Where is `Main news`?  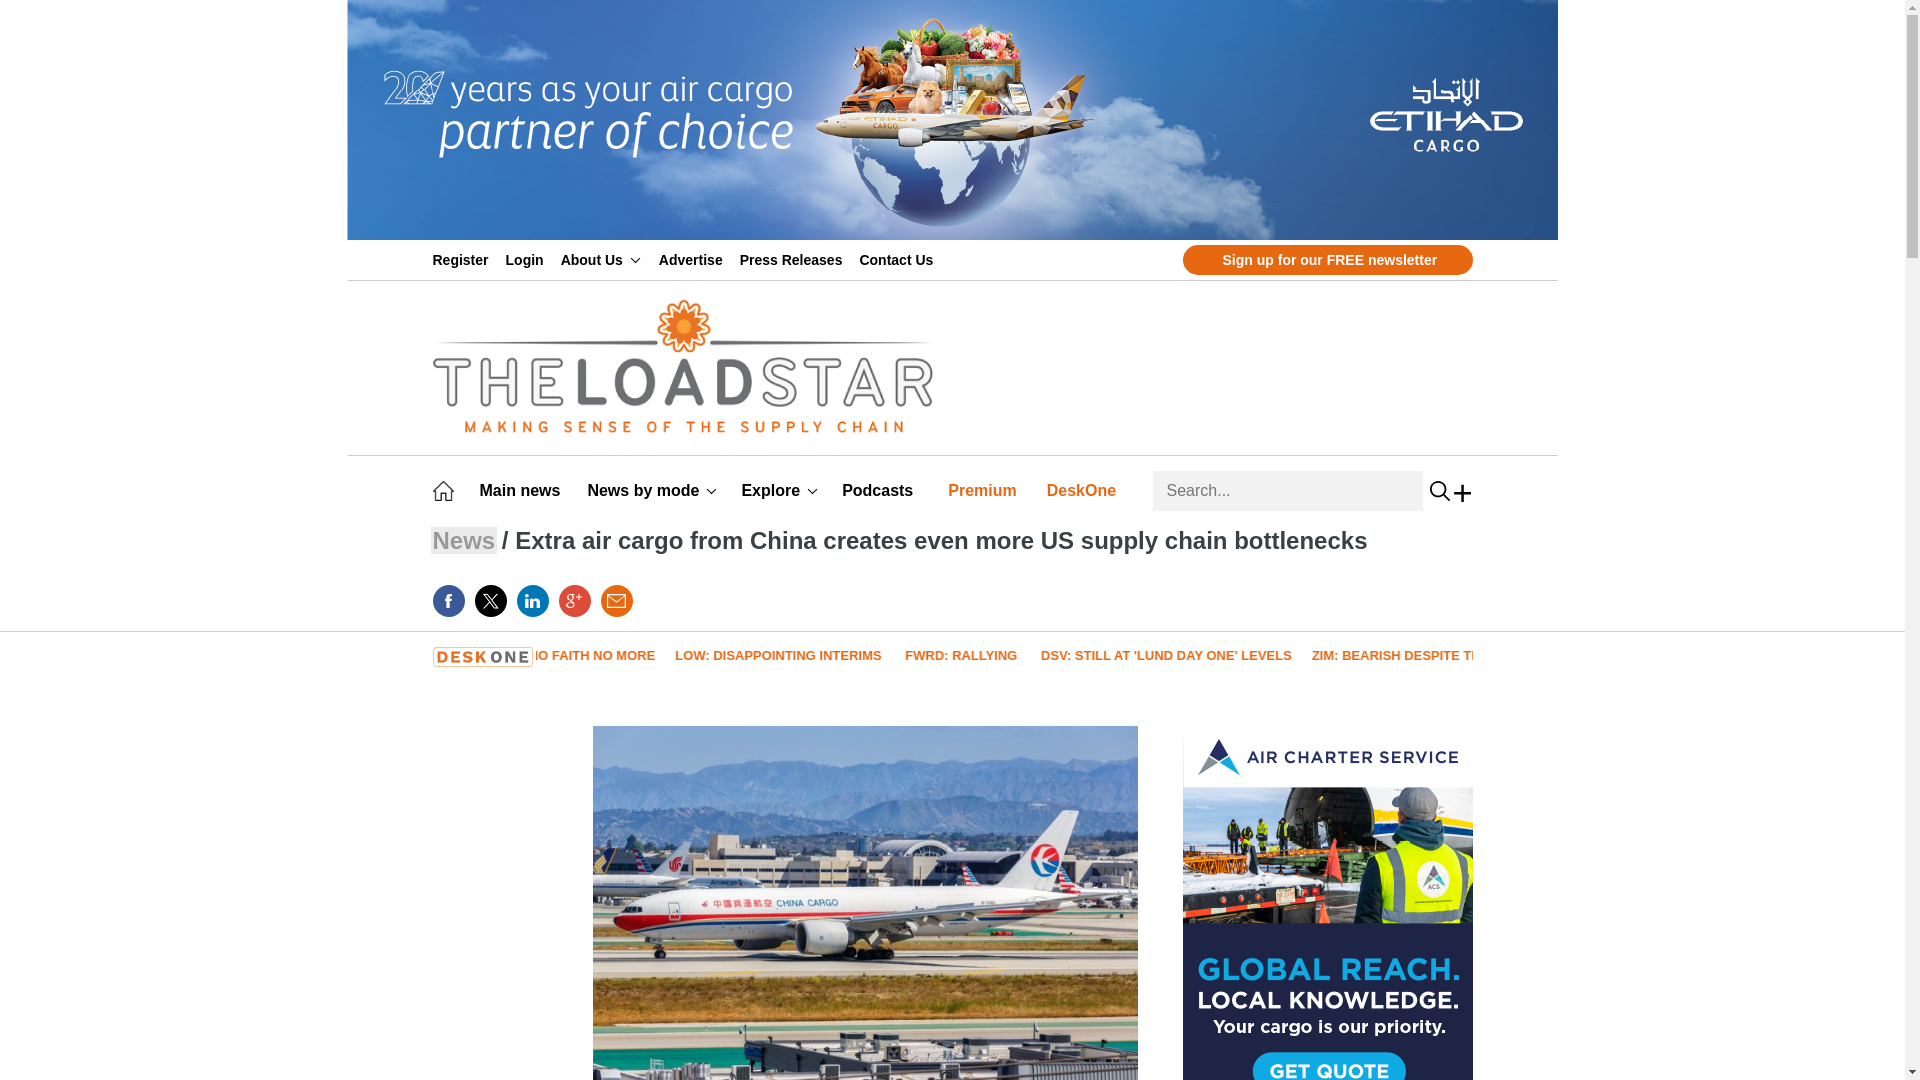
Main news is located at coordinates (524, 490).